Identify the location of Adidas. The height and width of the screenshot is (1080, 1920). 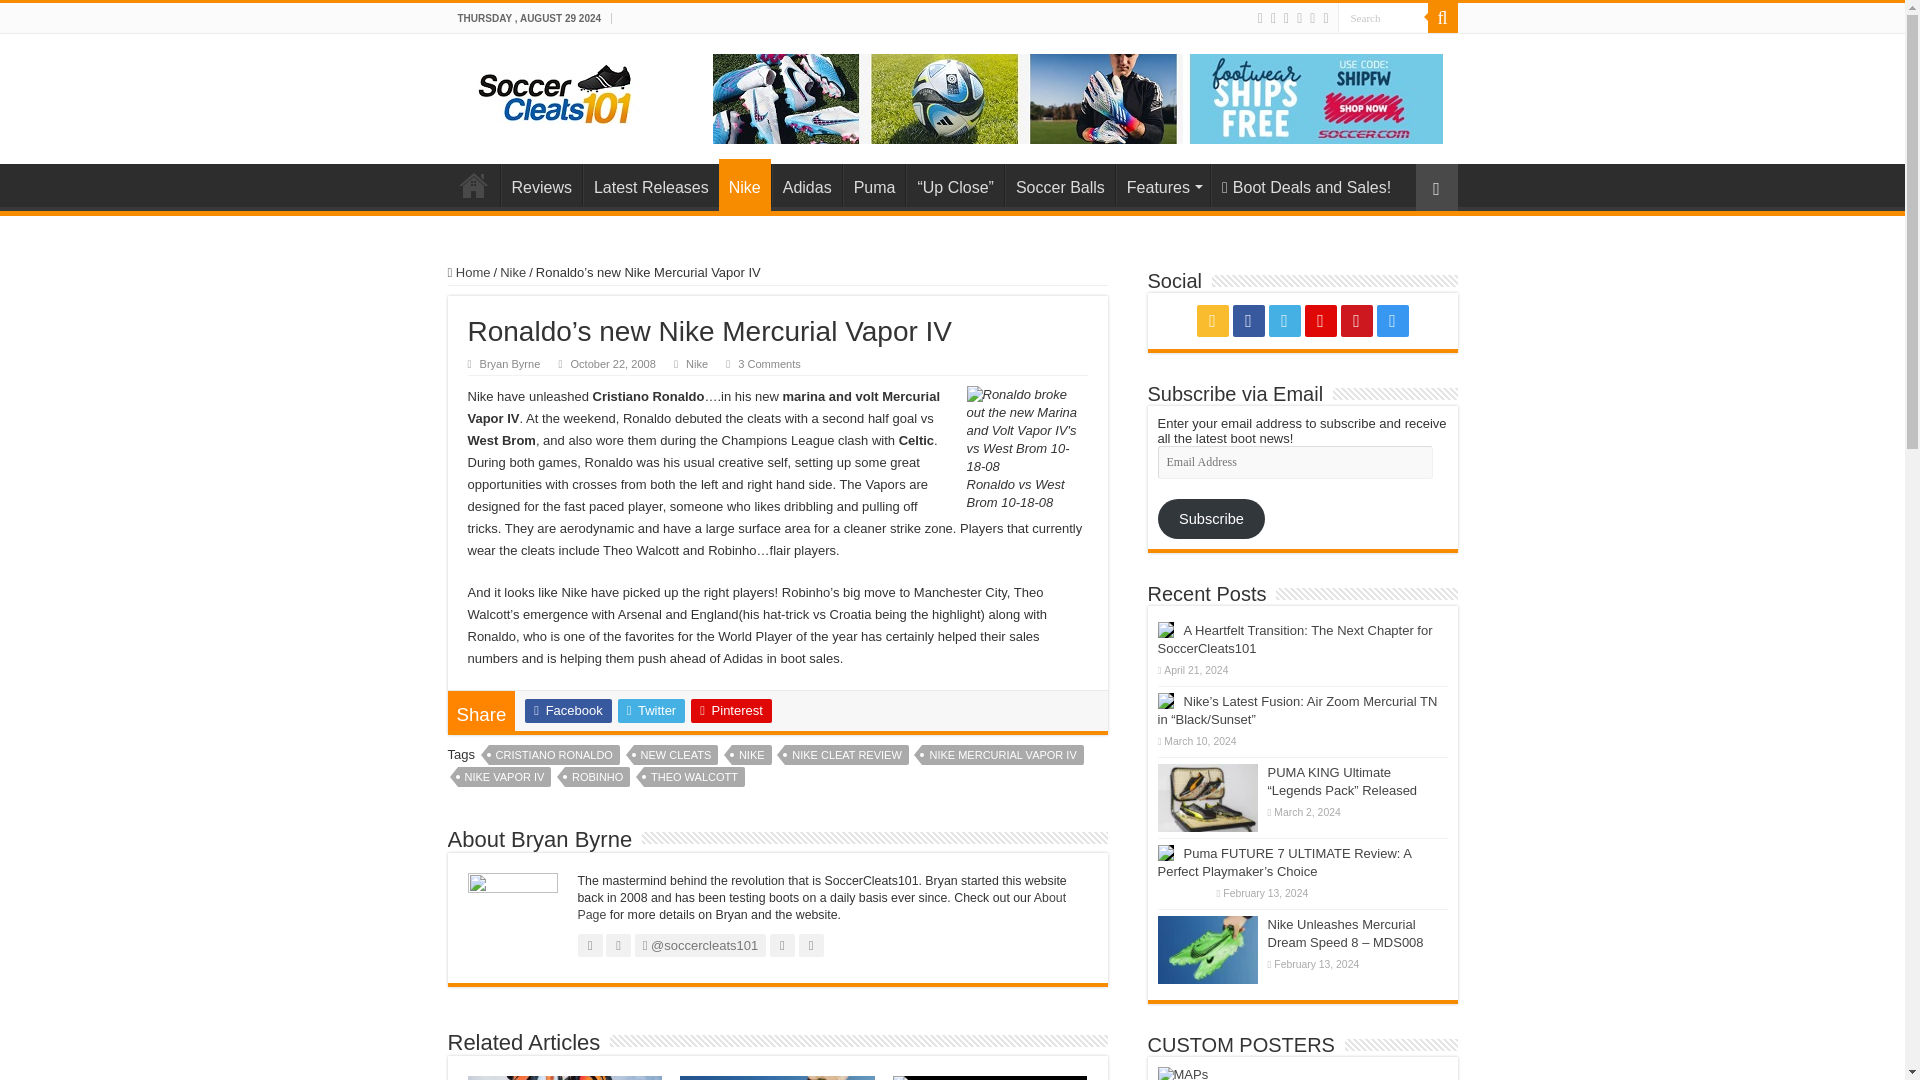
(806, 185).